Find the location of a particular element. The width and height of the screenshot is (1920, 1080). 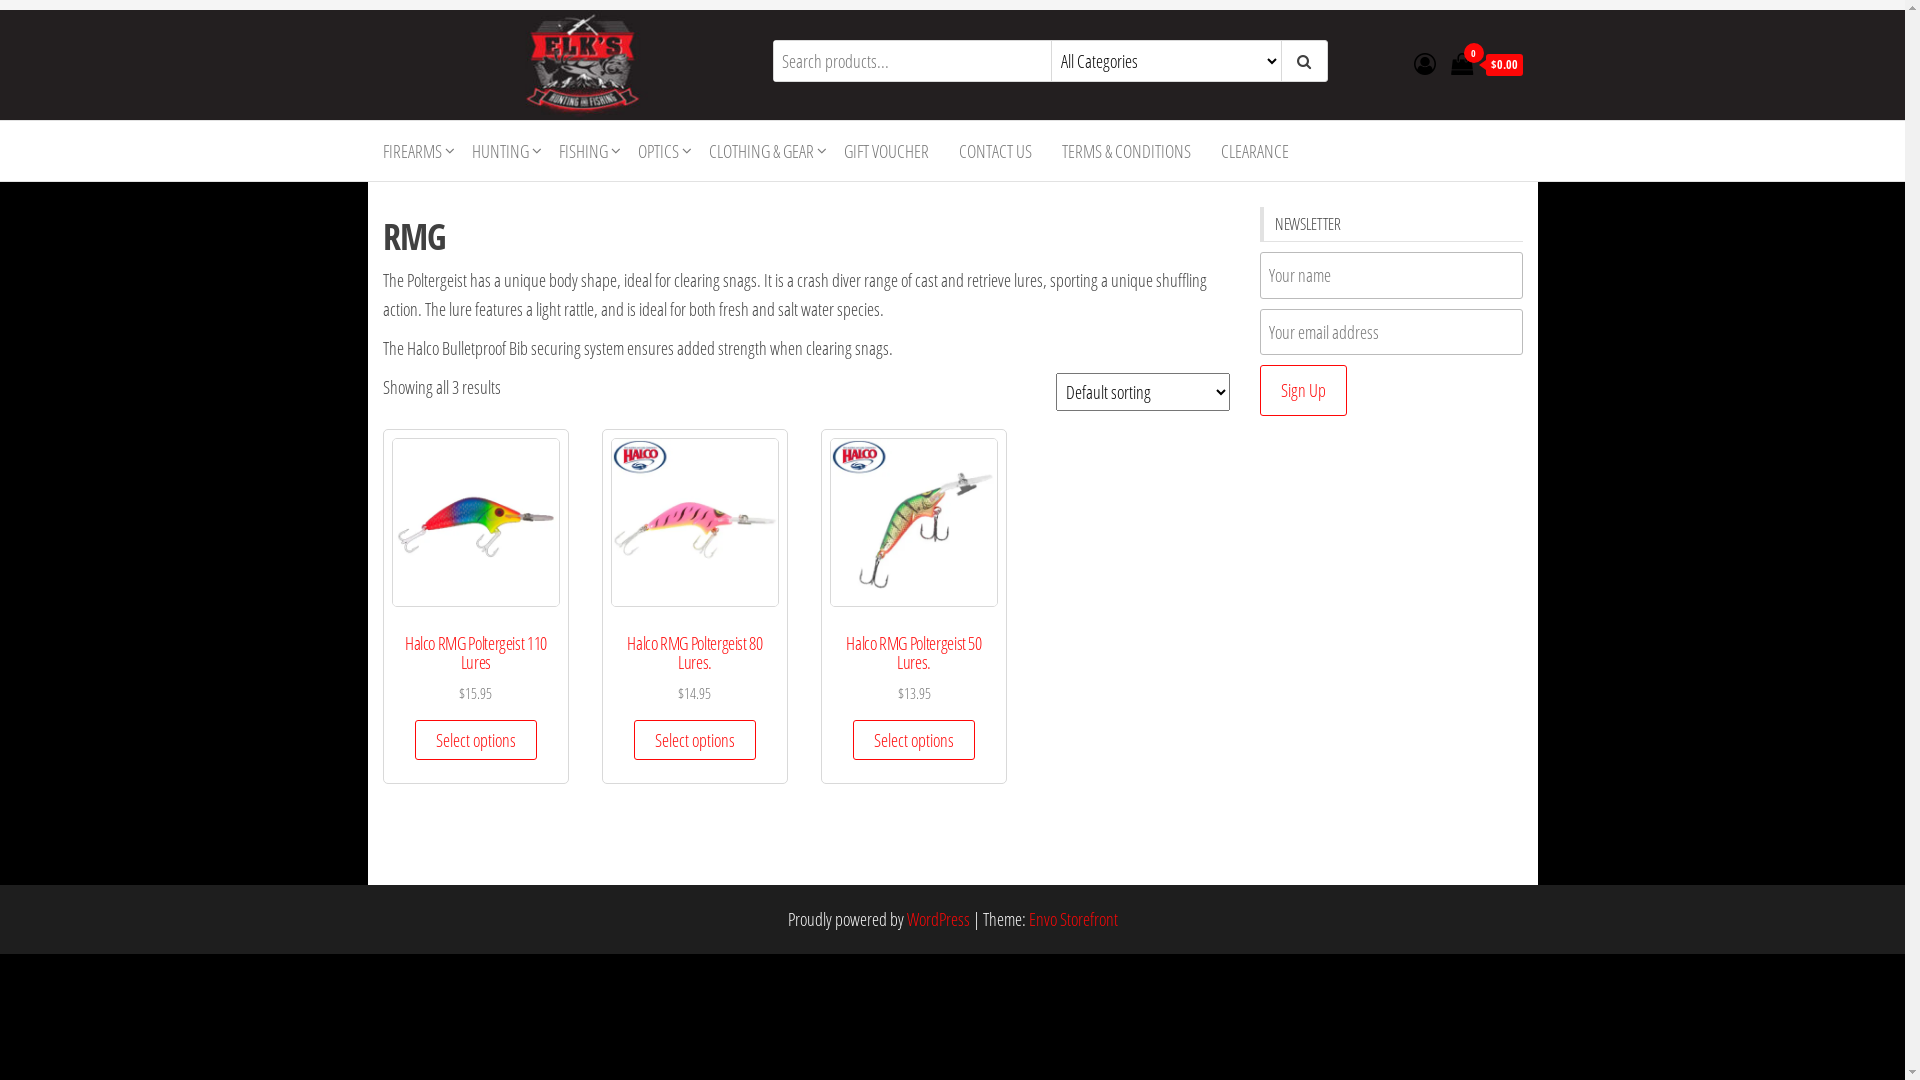

Elks Hunting & Fishing | Online Fishing, Hunting & Camping is located at coordinates (428, 208).